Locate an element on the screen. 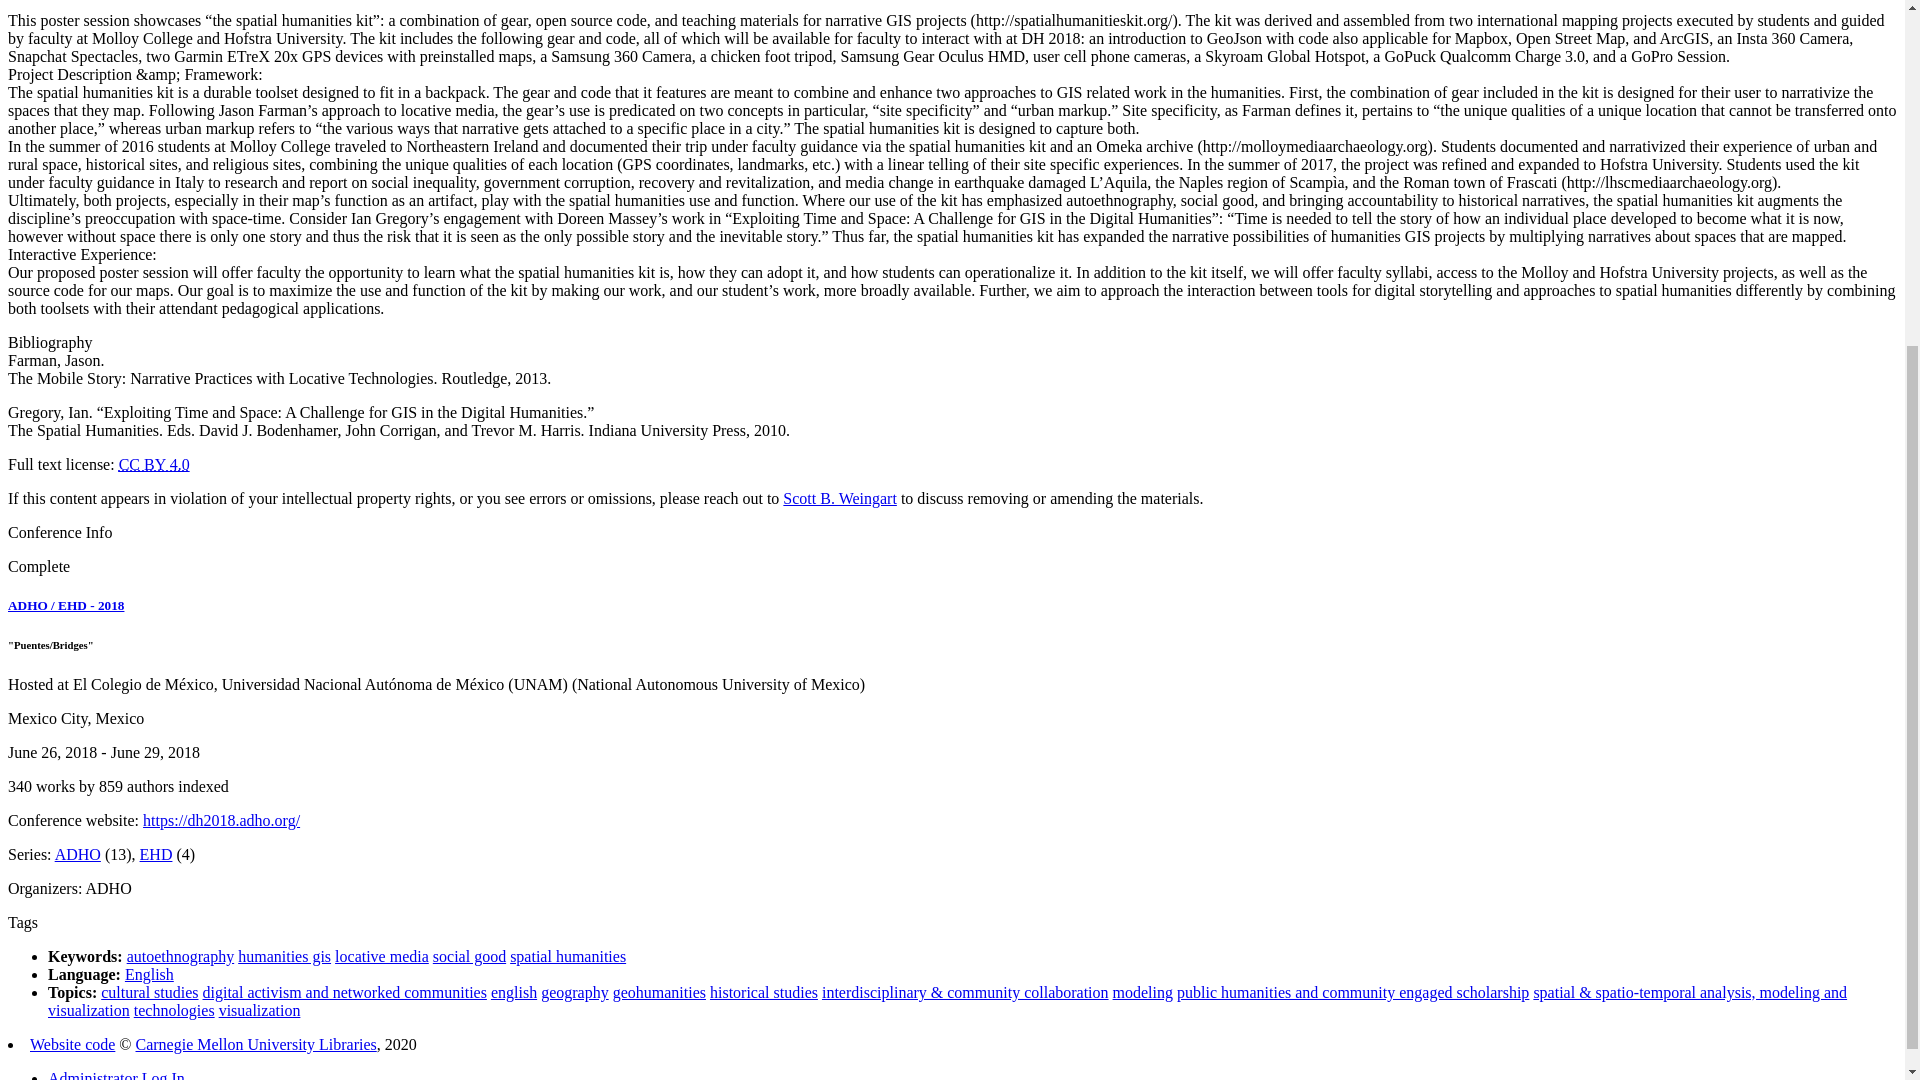  ADHO is located at coordinates (78, 854).